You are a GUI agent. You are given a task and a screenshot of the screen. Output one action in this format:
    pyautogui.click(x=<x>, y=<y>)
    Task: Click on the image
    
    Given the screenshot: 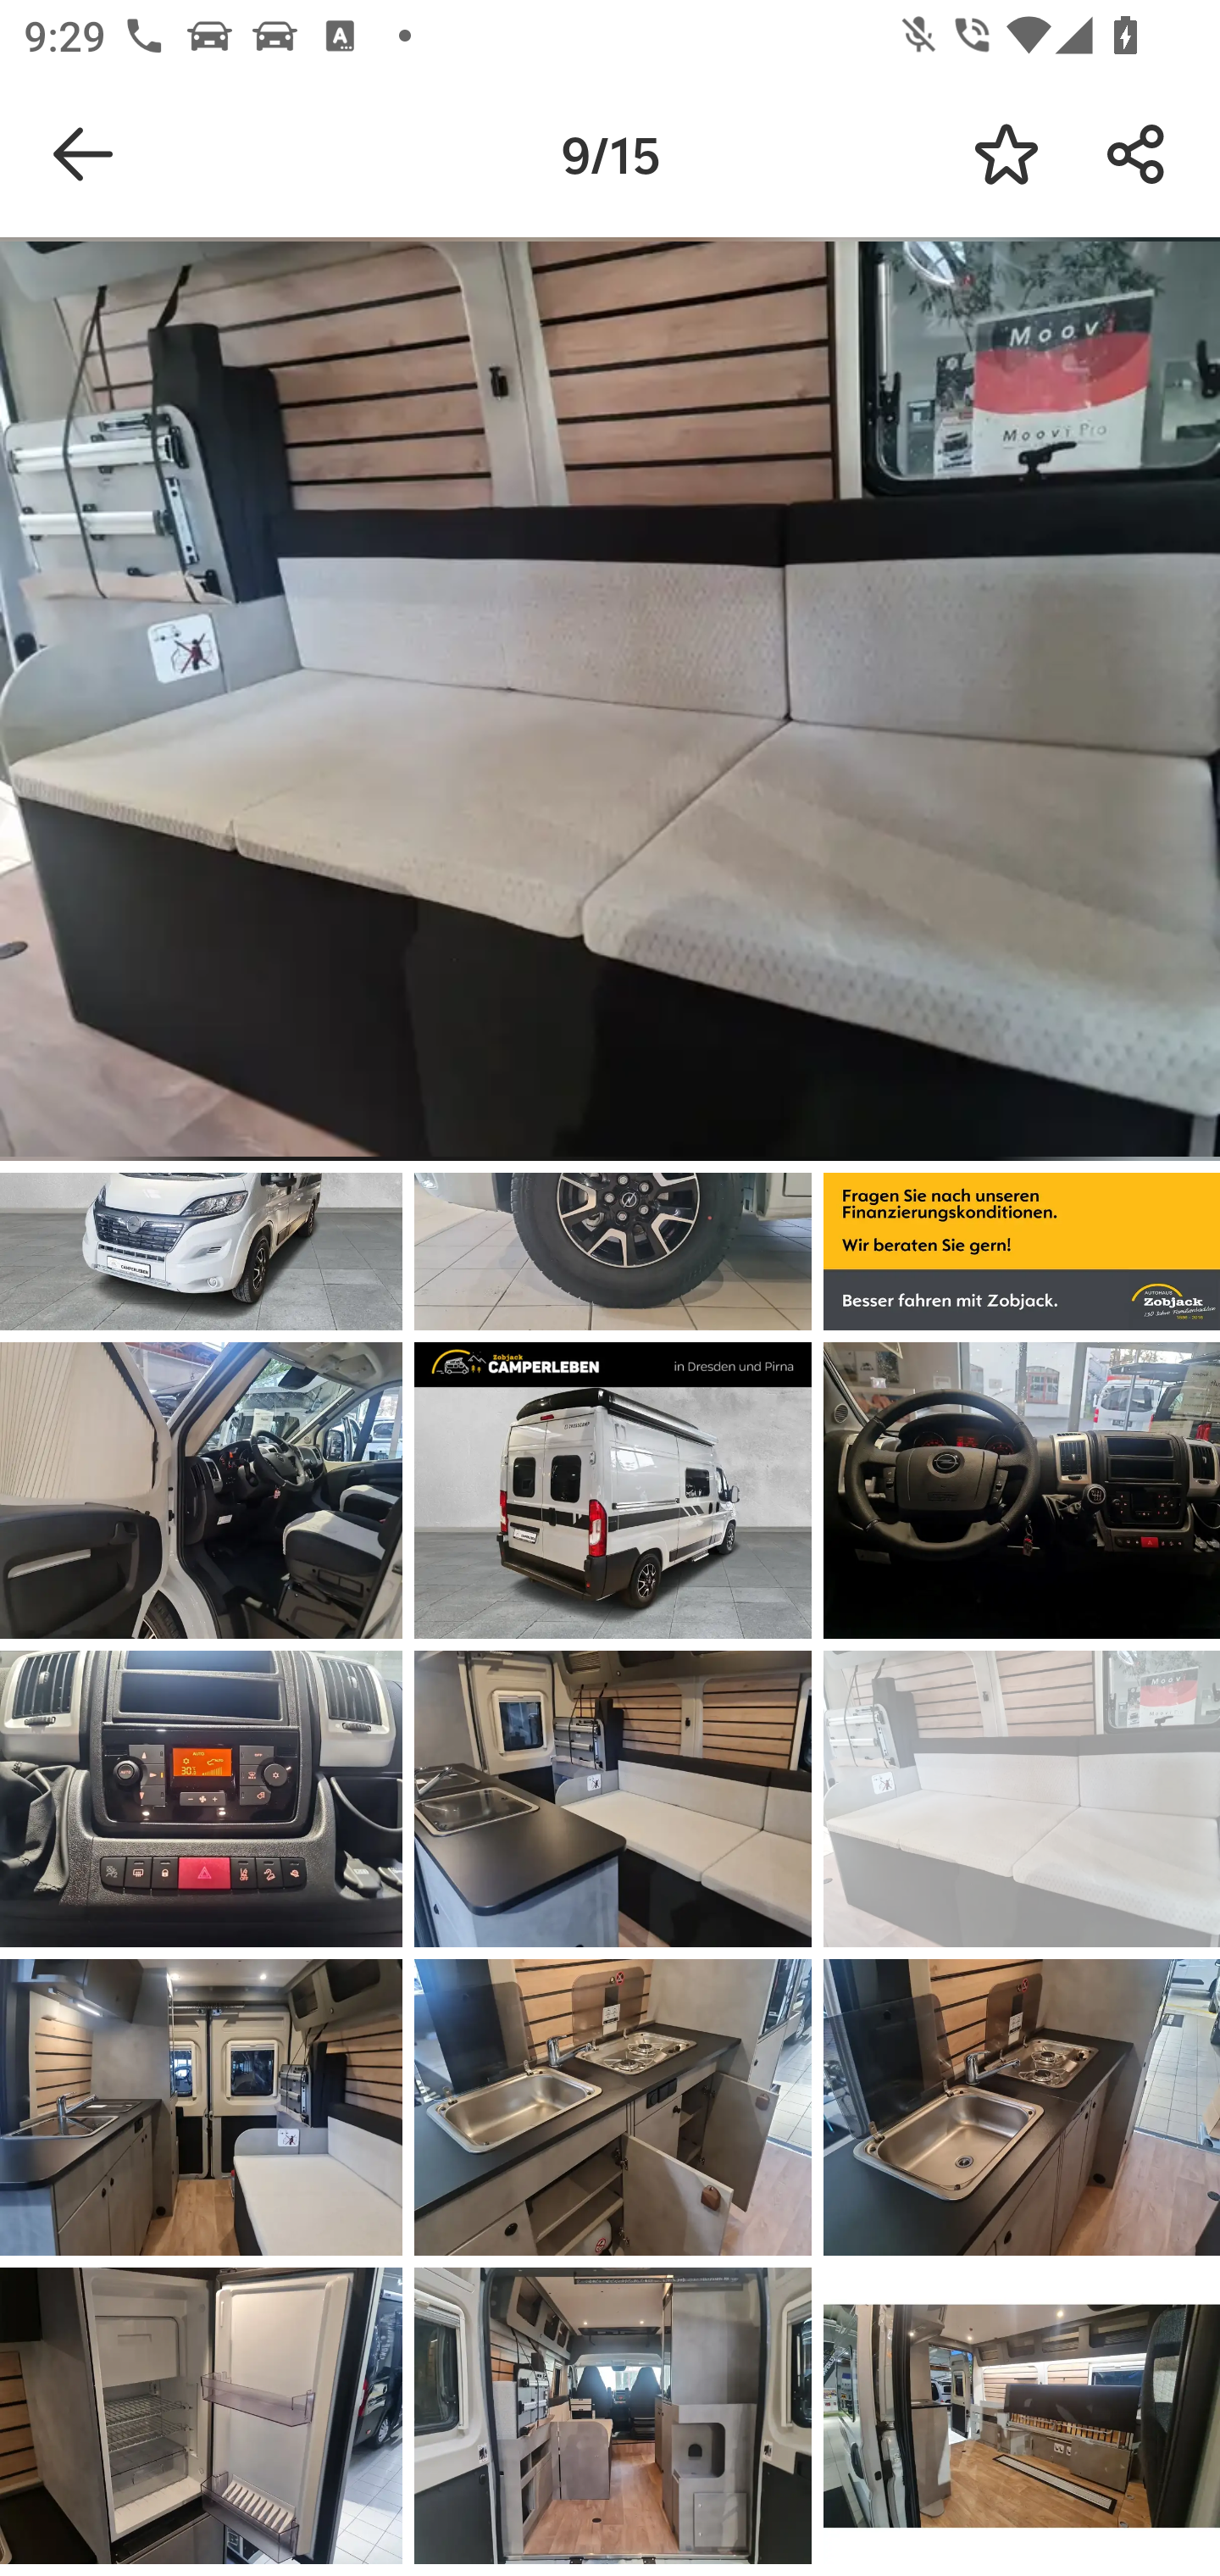 What is the action you would take?
    pyautogui.click(x=202, y=1490)
    